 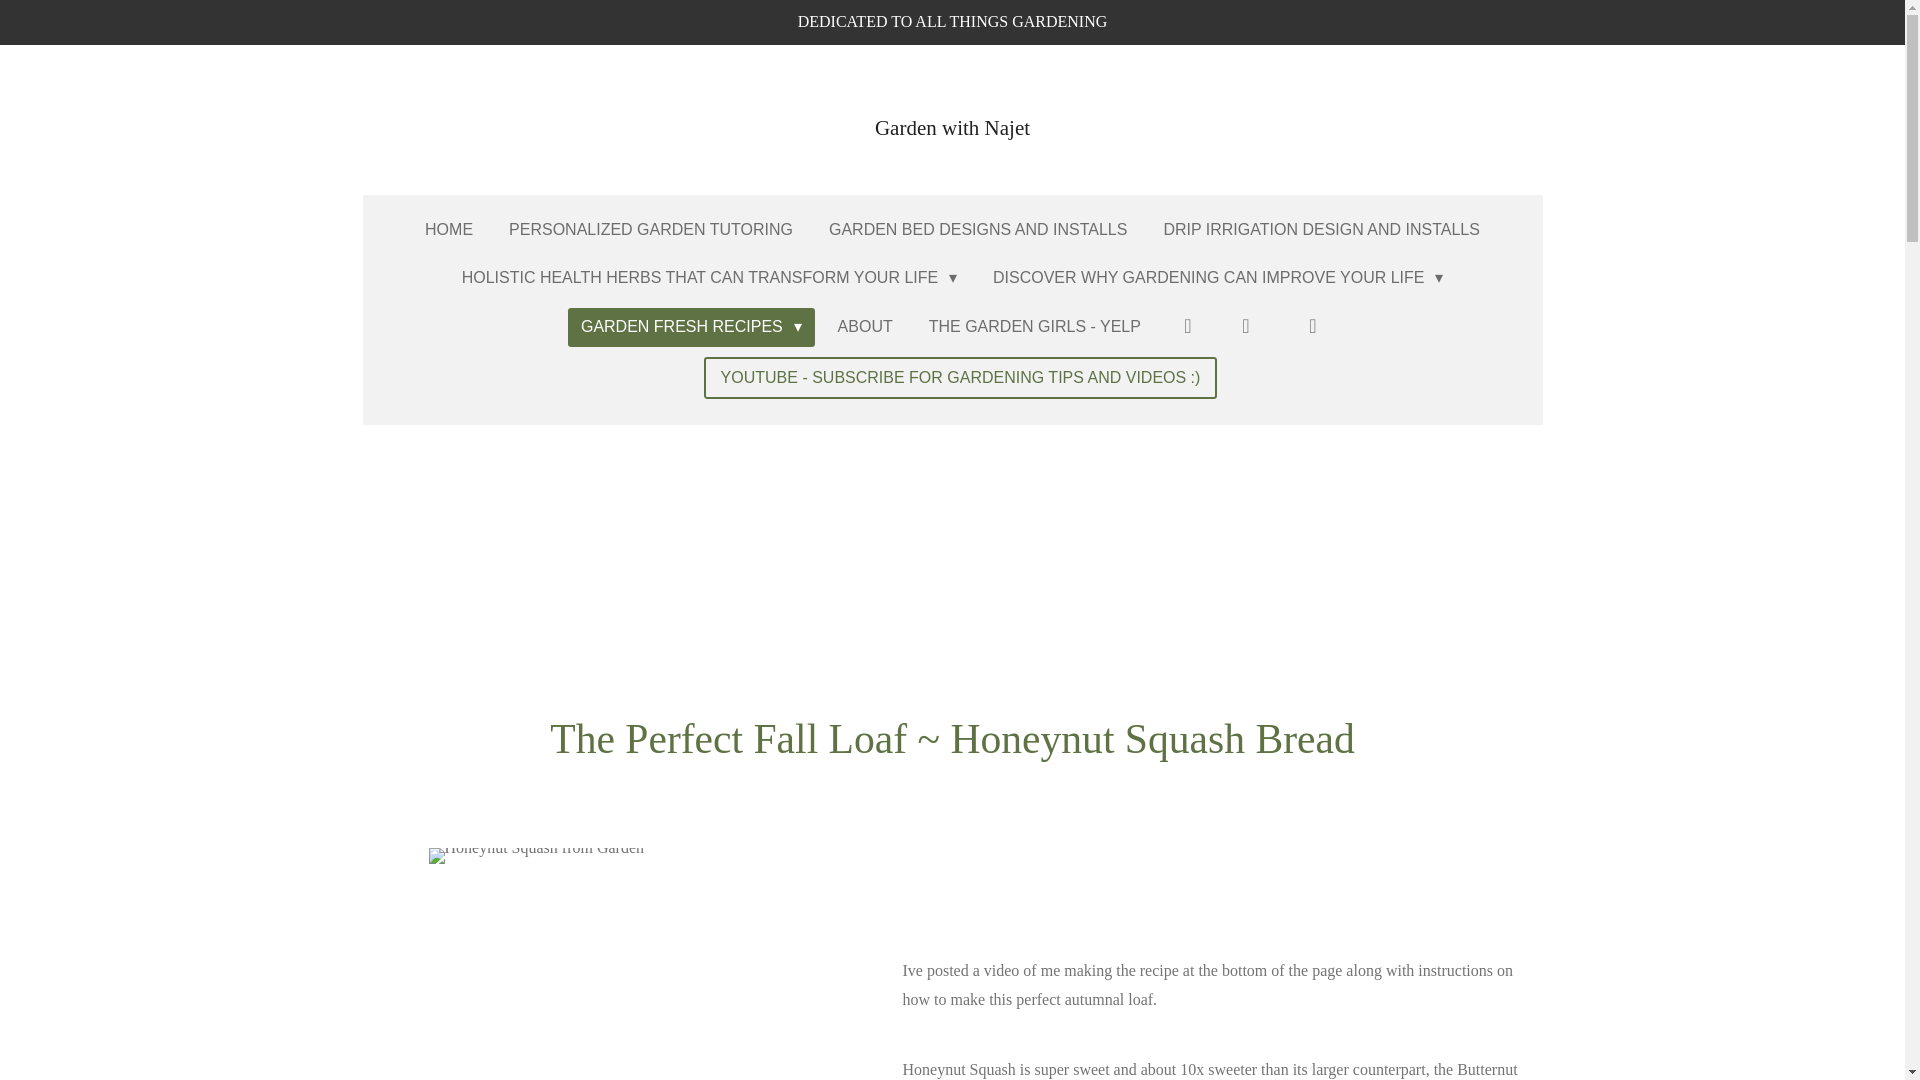 What do you see at coordinates (1322, 230) in the screenshot?
I see `DRIP IRRIGATION DESIGN AND INSTALLS` at bounding box center [1322, 230].